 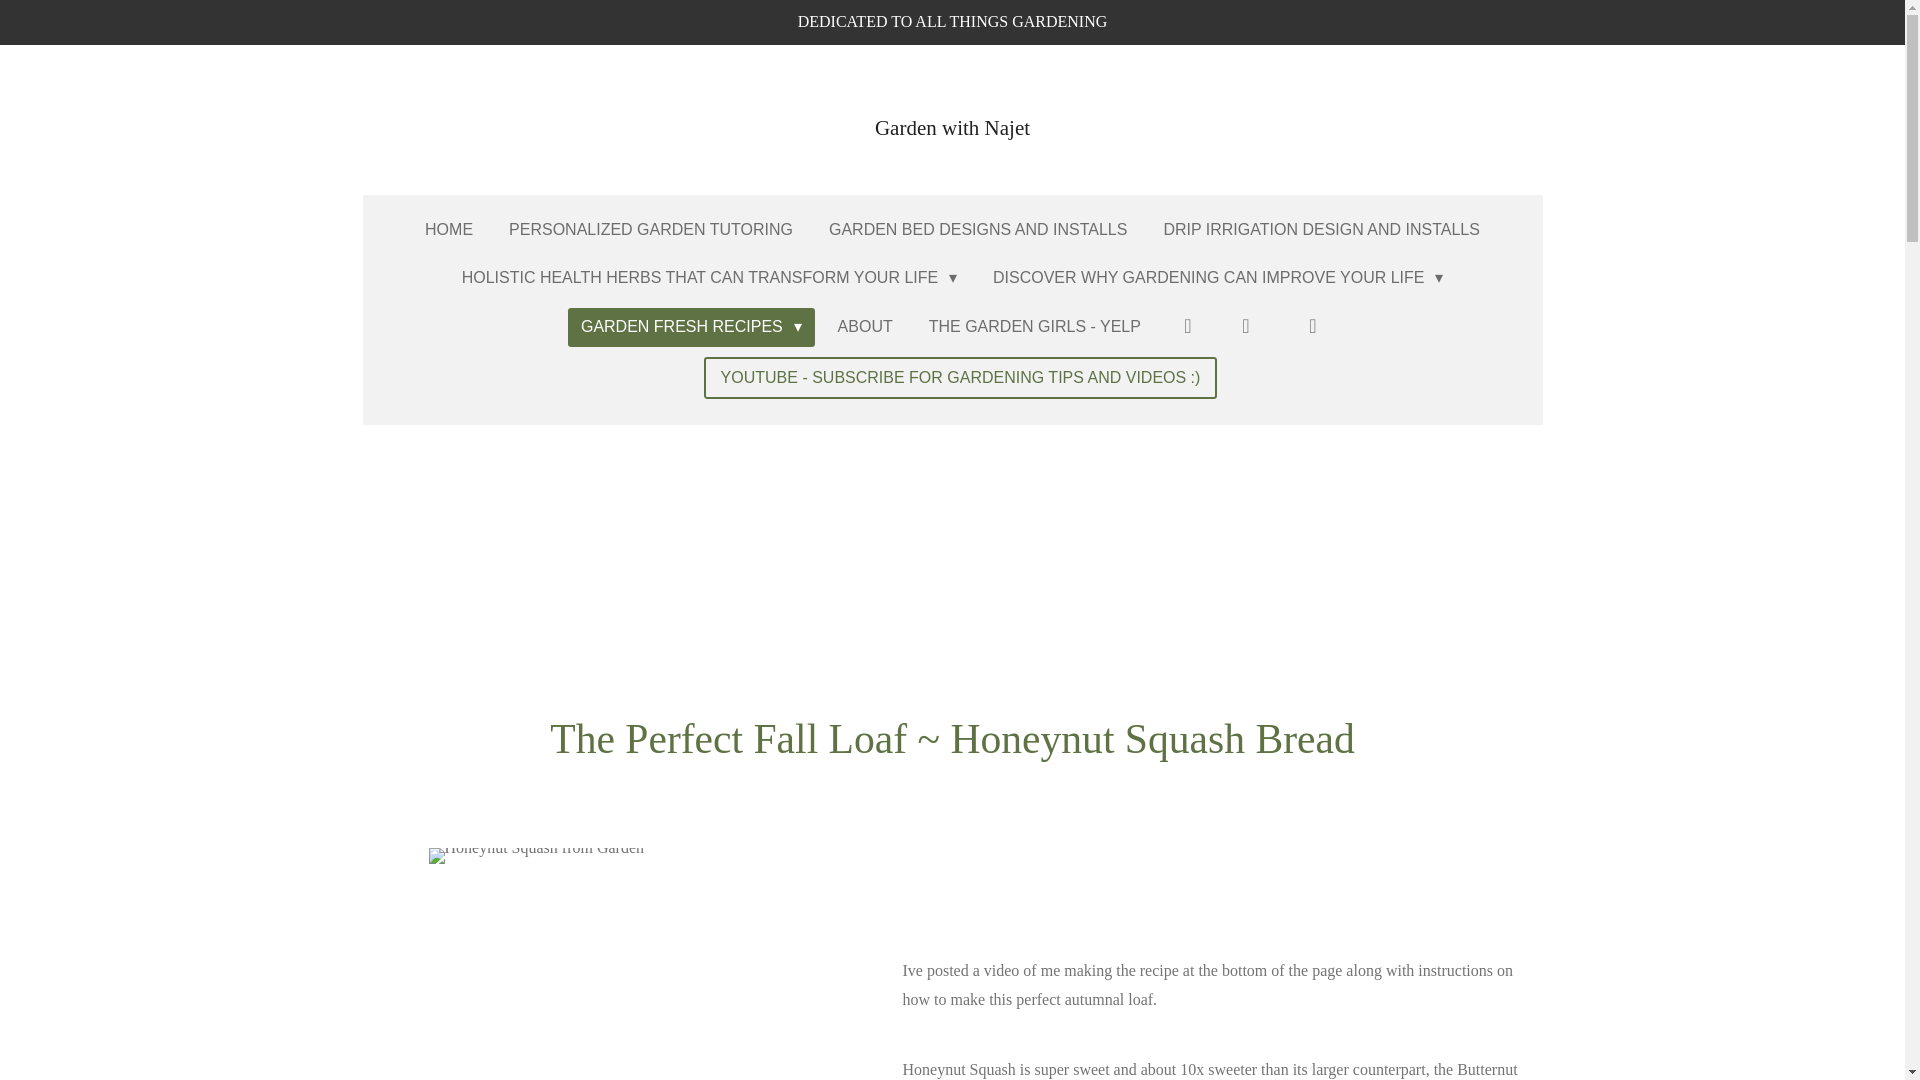 What do you see at coordinates (1322, 230) in the screenshot?
I see `DRIP IRRIGATION DESIGN AND INSTALLS` at bounding box center [1322, 230].